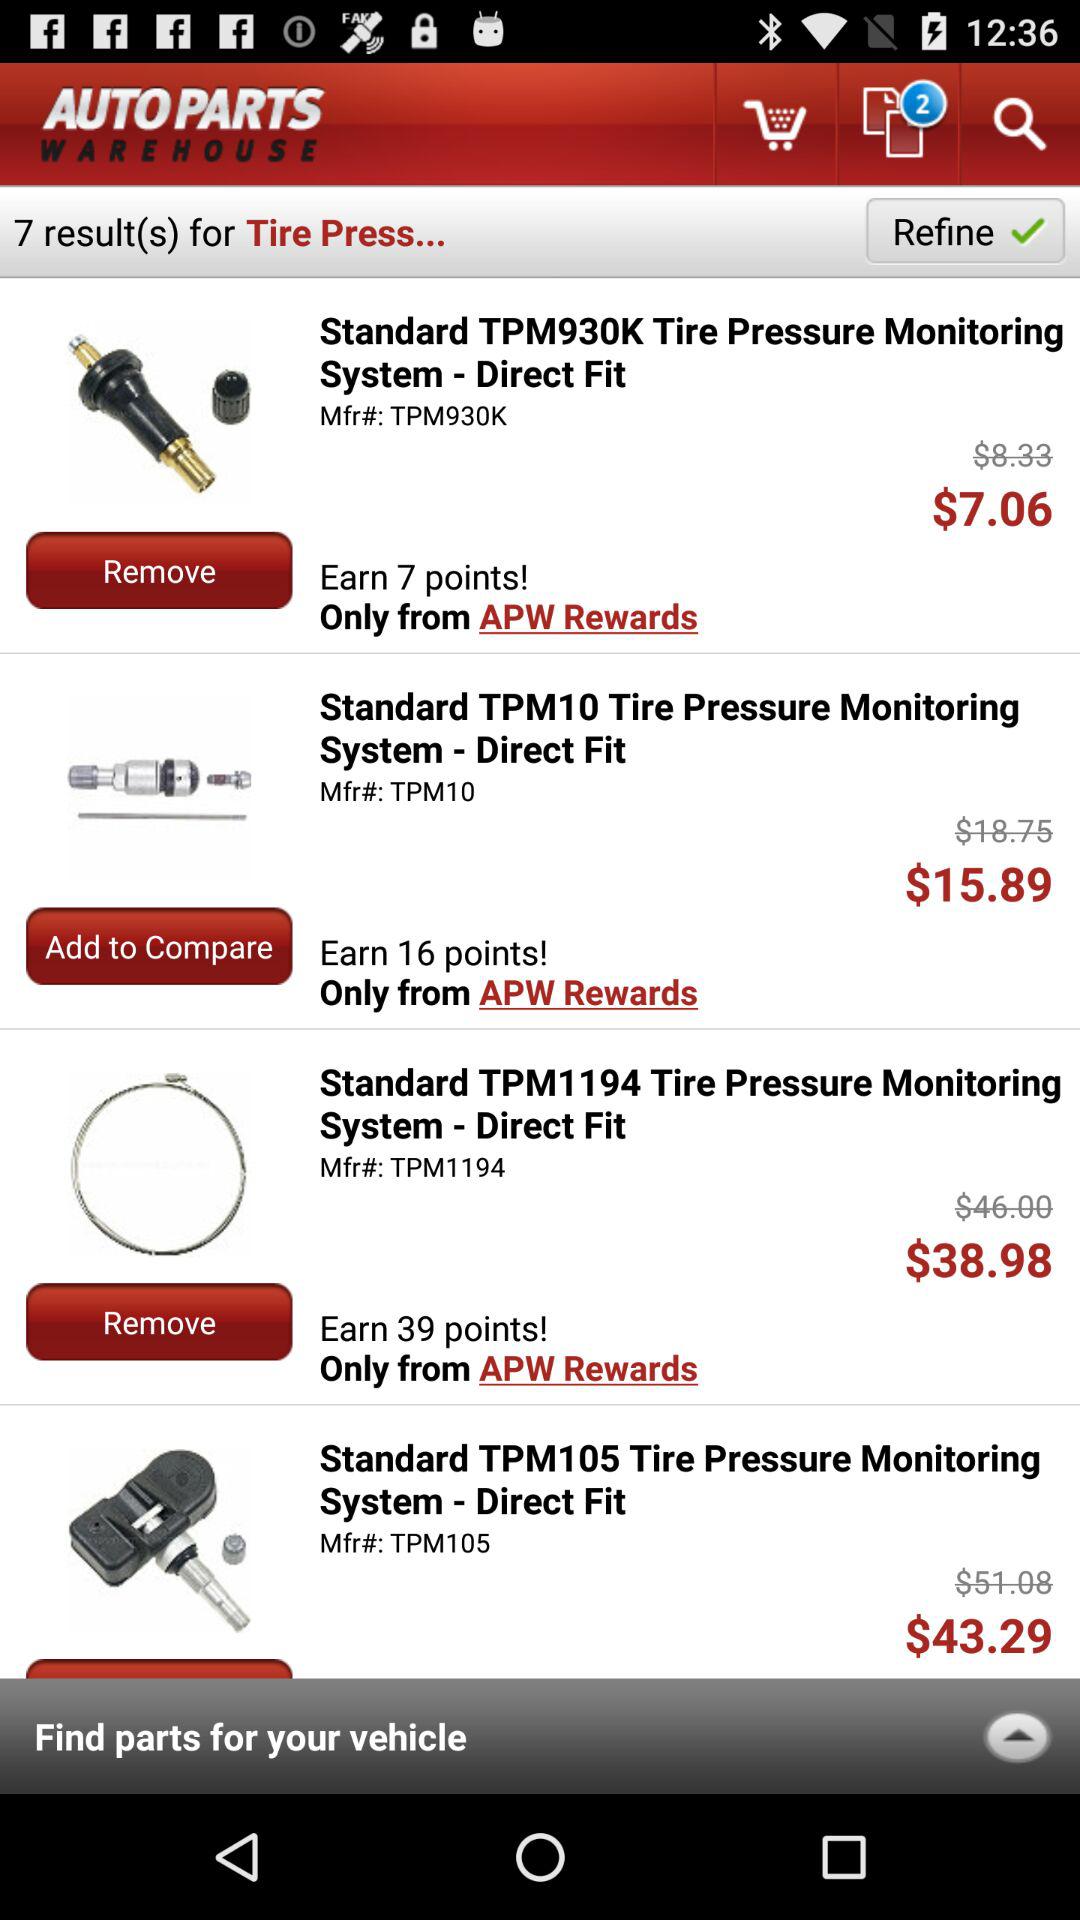 Image resolution: width=1080 pixels, height=1920 pixels. Describe the element at coordinates (183, 124) in the screenshot. I see `categeroy name` at that location.